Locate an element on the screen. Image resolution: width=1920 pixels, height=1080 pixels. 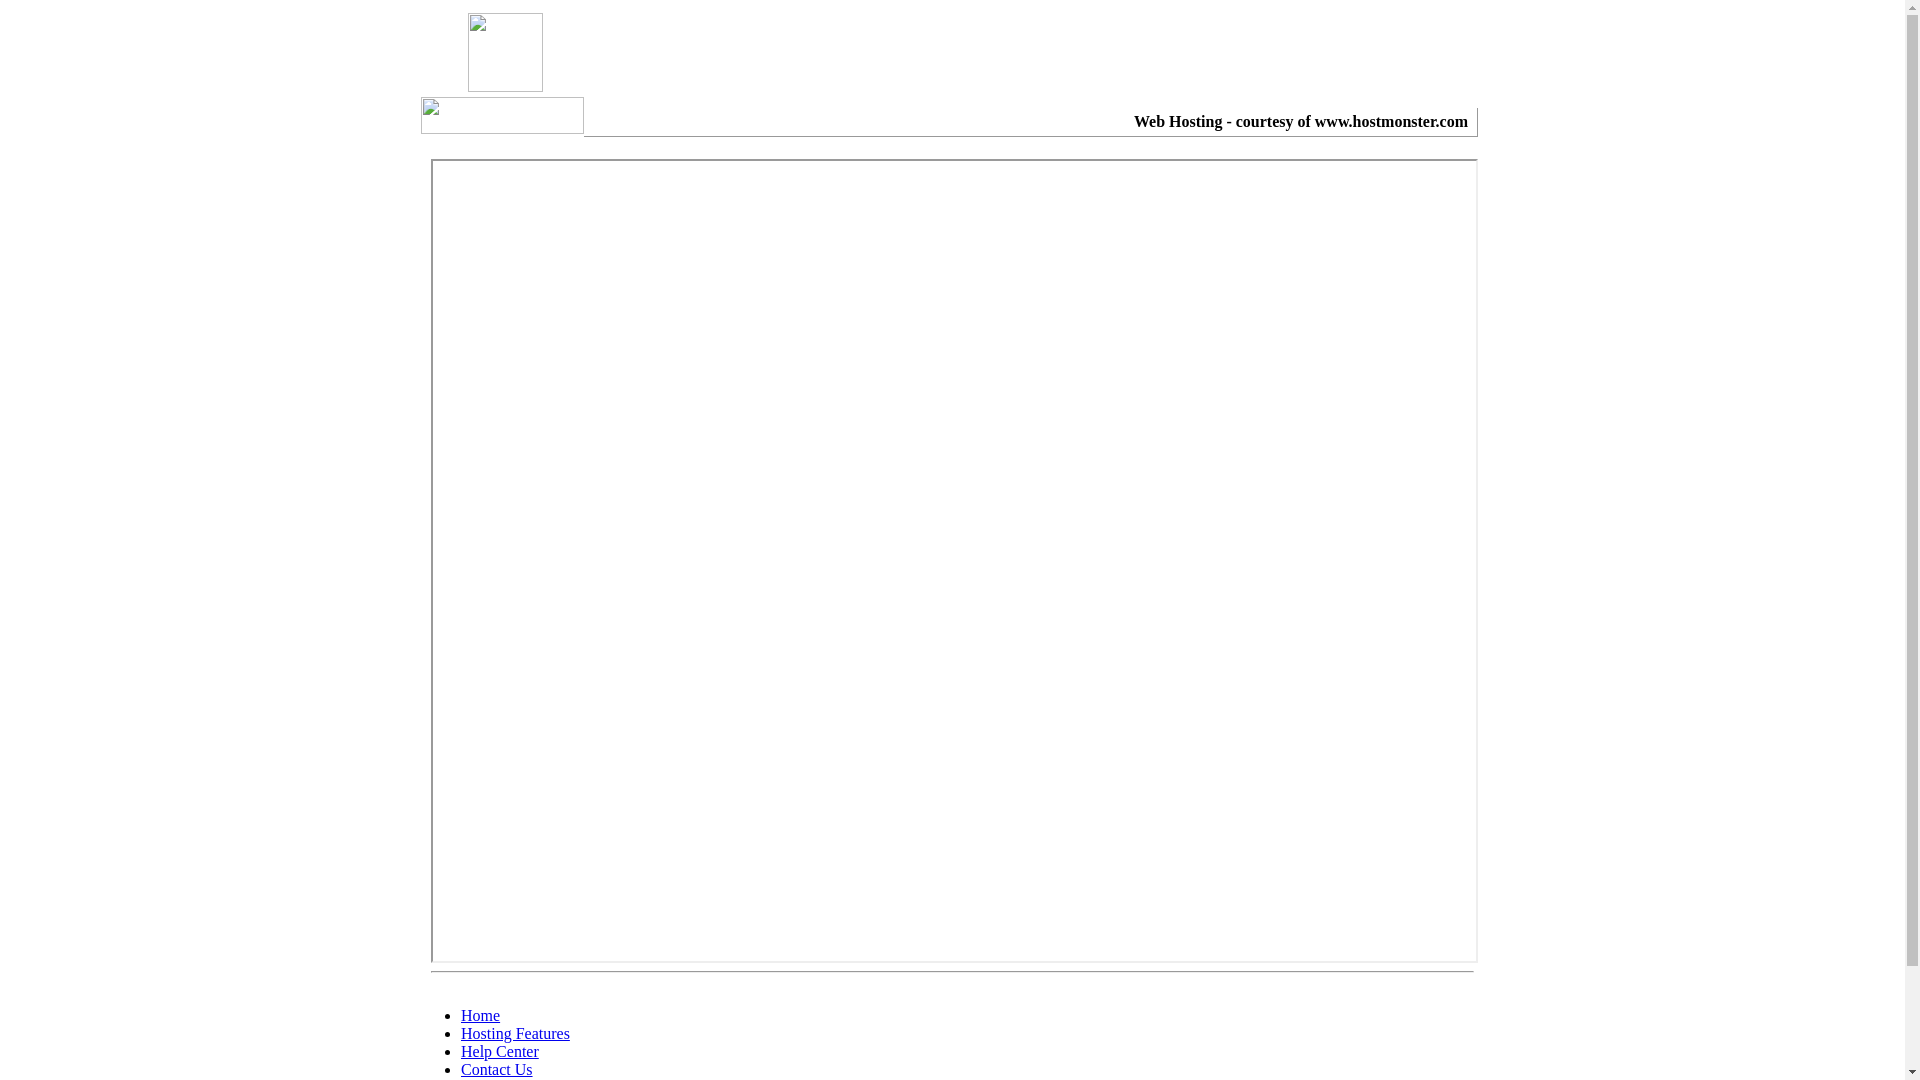
Hosting Features is located at coordinates (516, 1034).